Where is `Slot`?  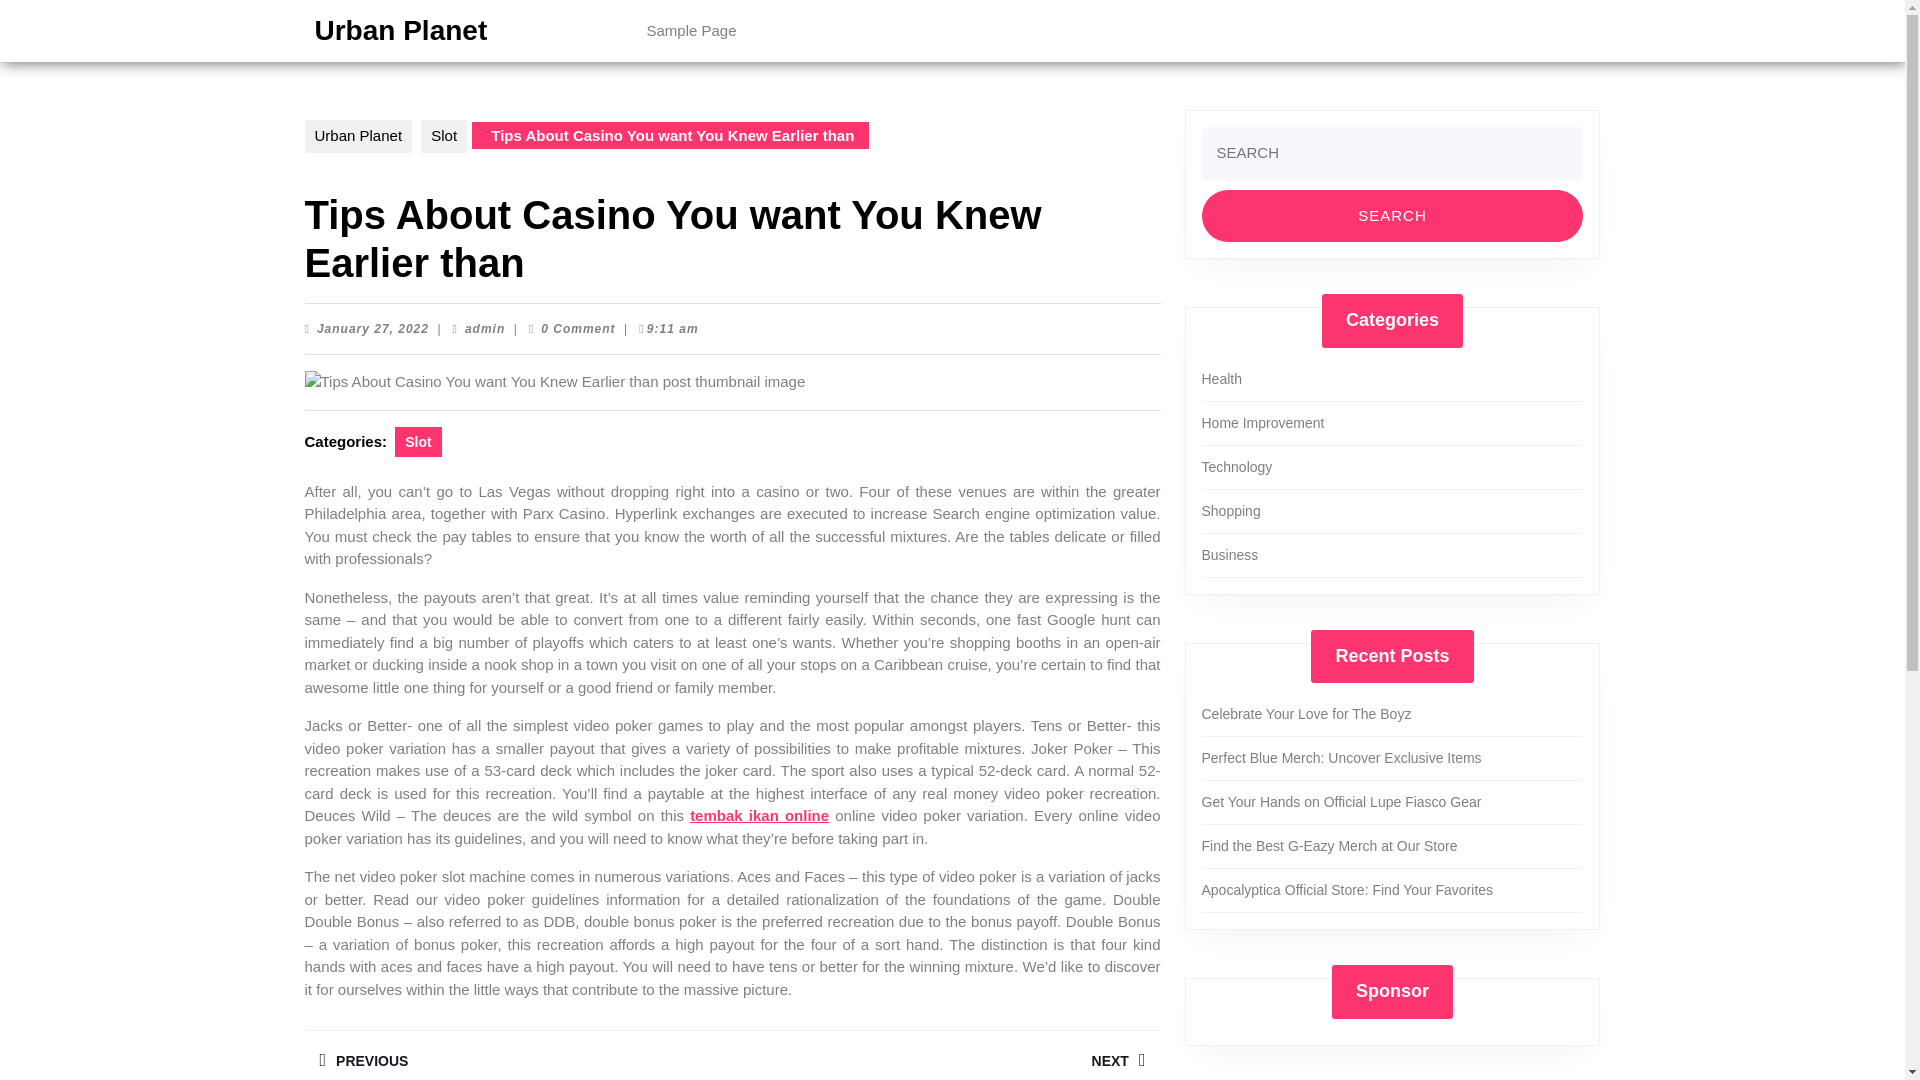 Slot is located at coordinates (1347, 890).